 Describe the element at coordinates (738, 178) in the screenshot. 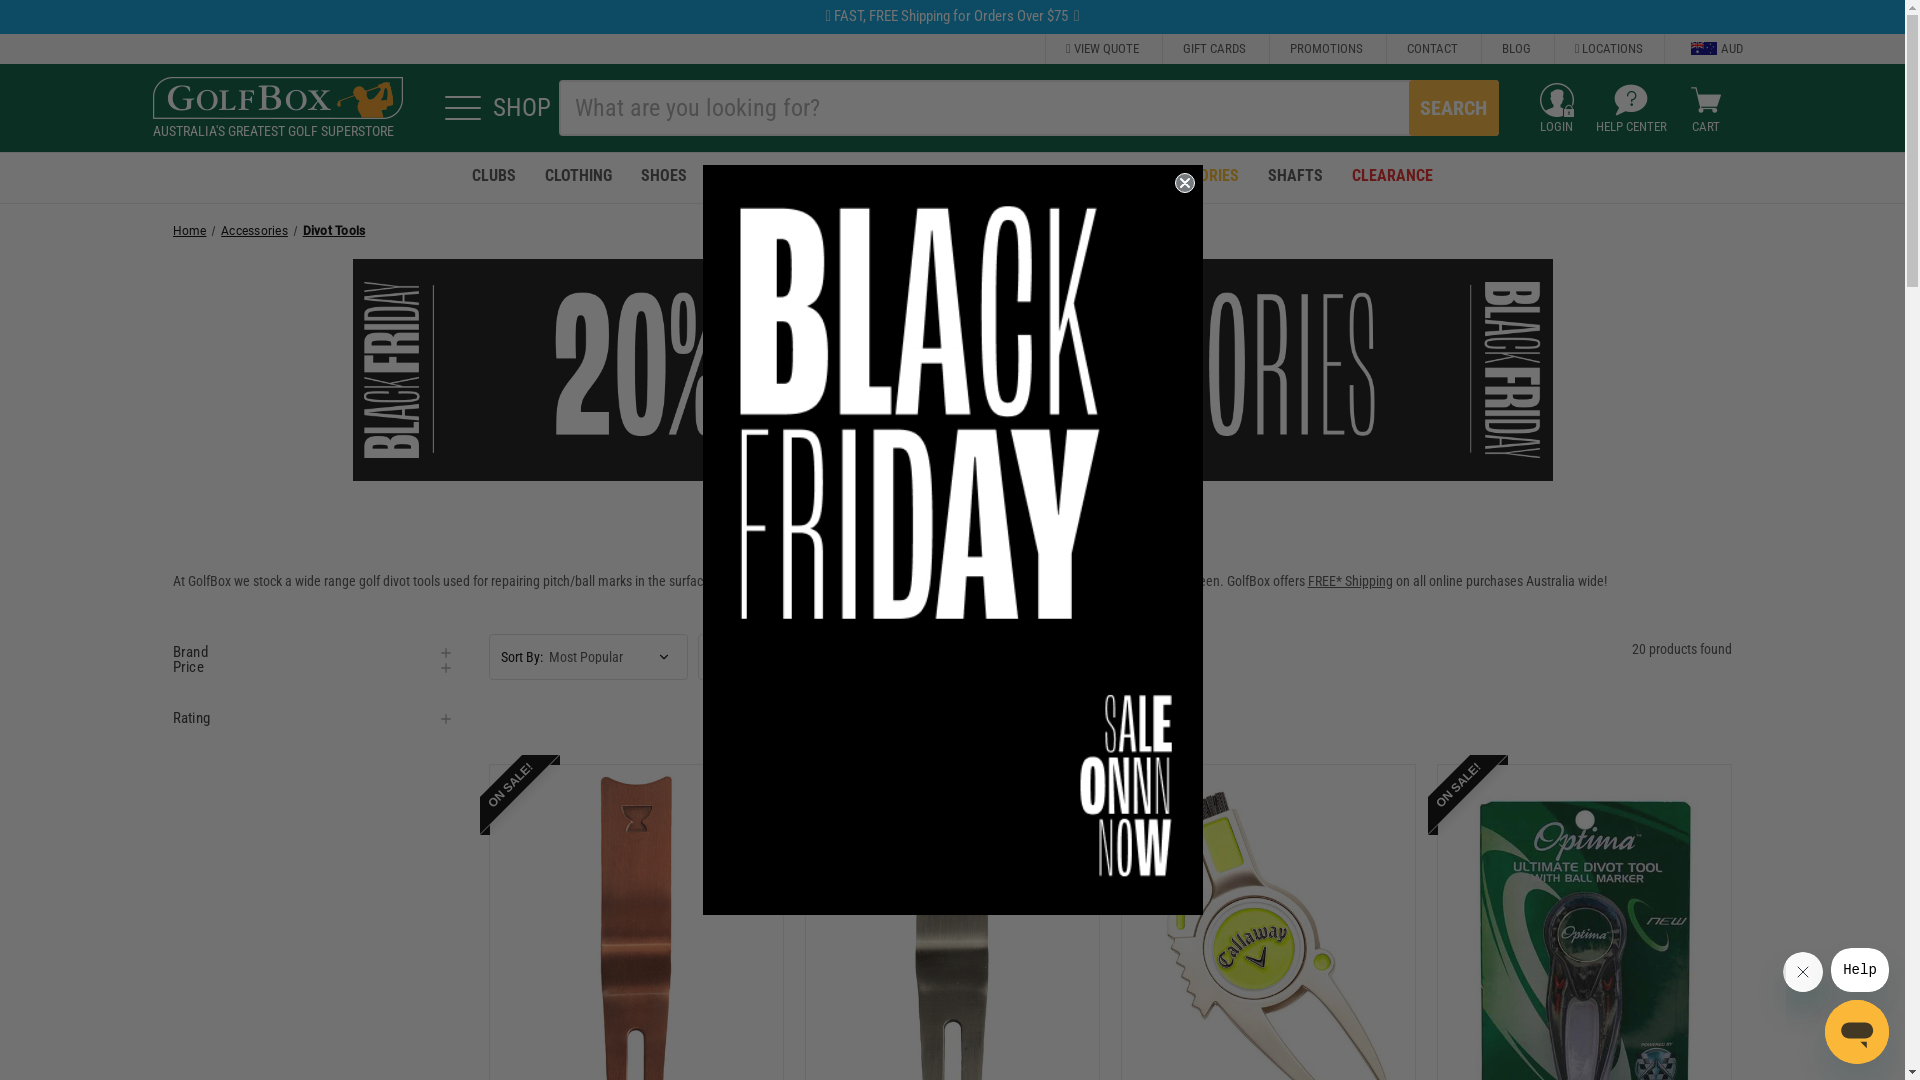

I see `BALLS` at that location.